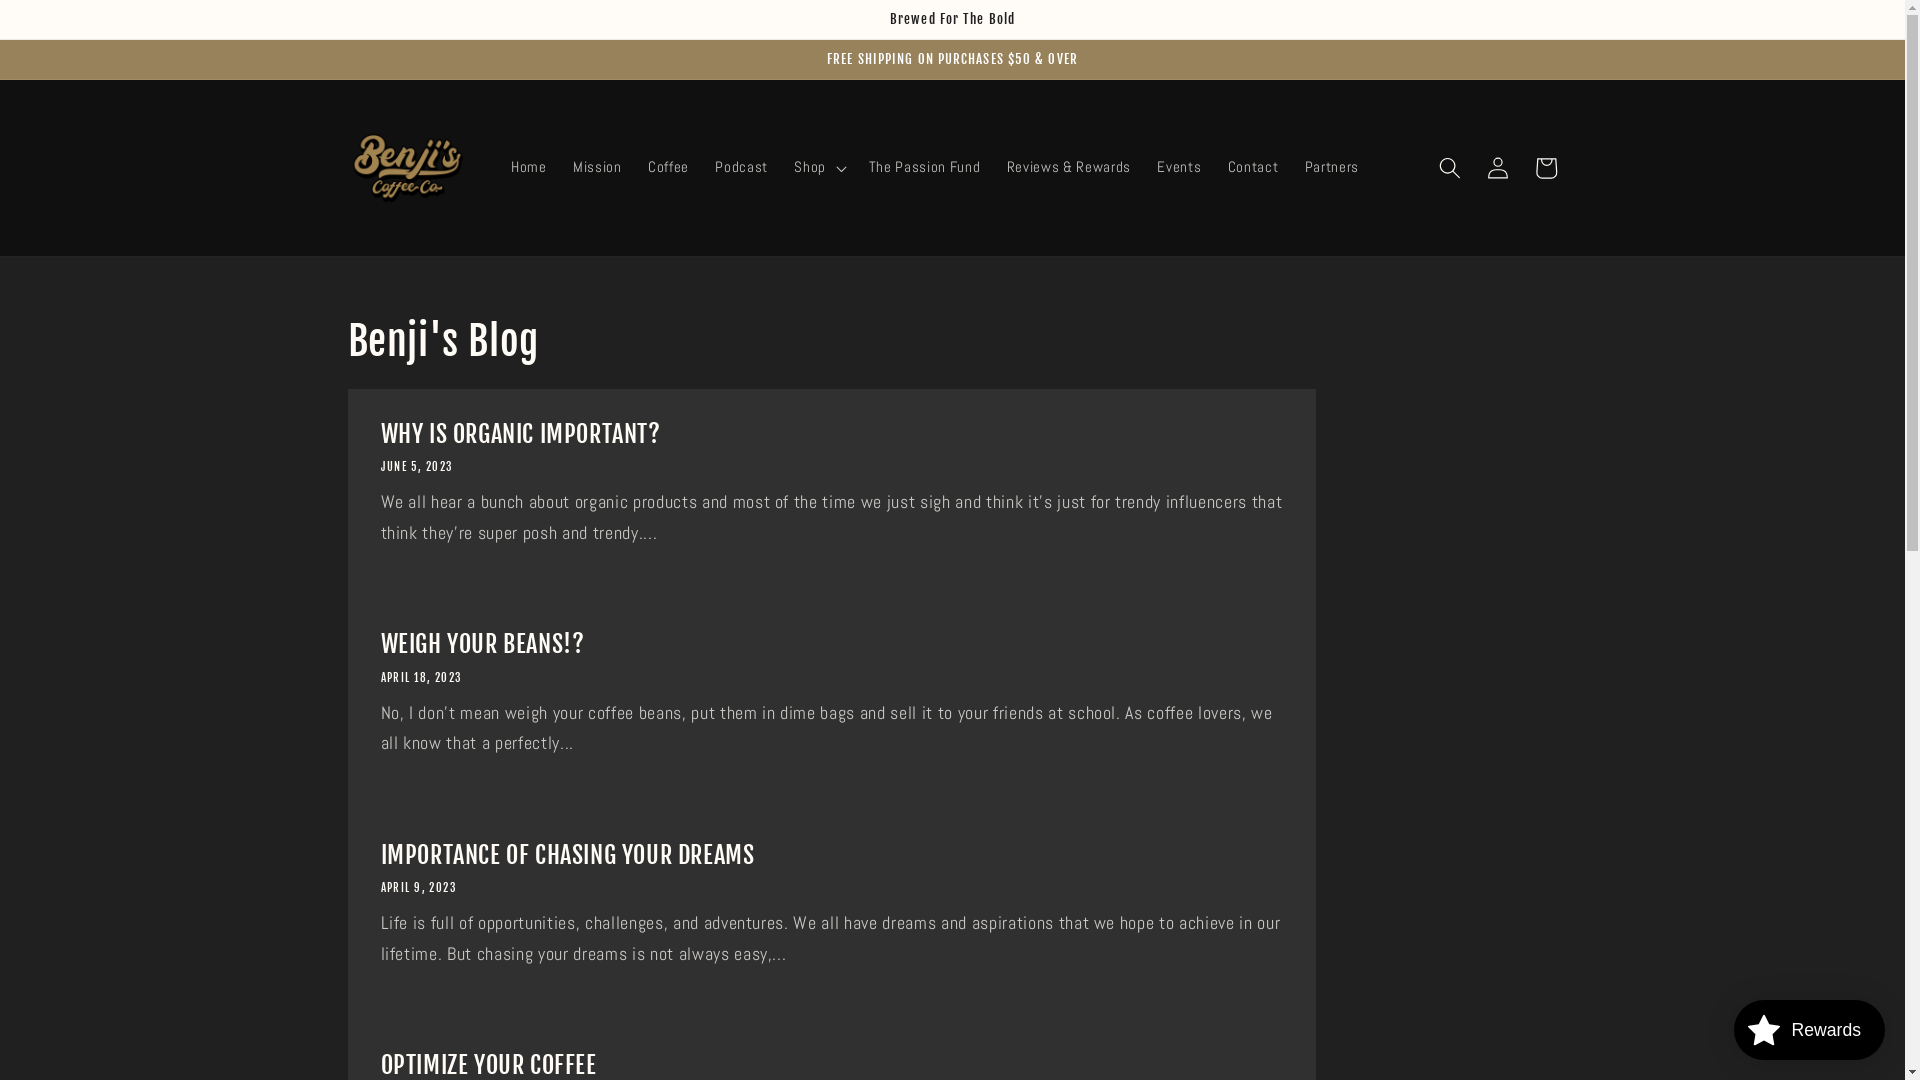  What do you see at coordinates (1546, 168) in the screenshot?
I see `Cart` at bounding box center [1546, 168].